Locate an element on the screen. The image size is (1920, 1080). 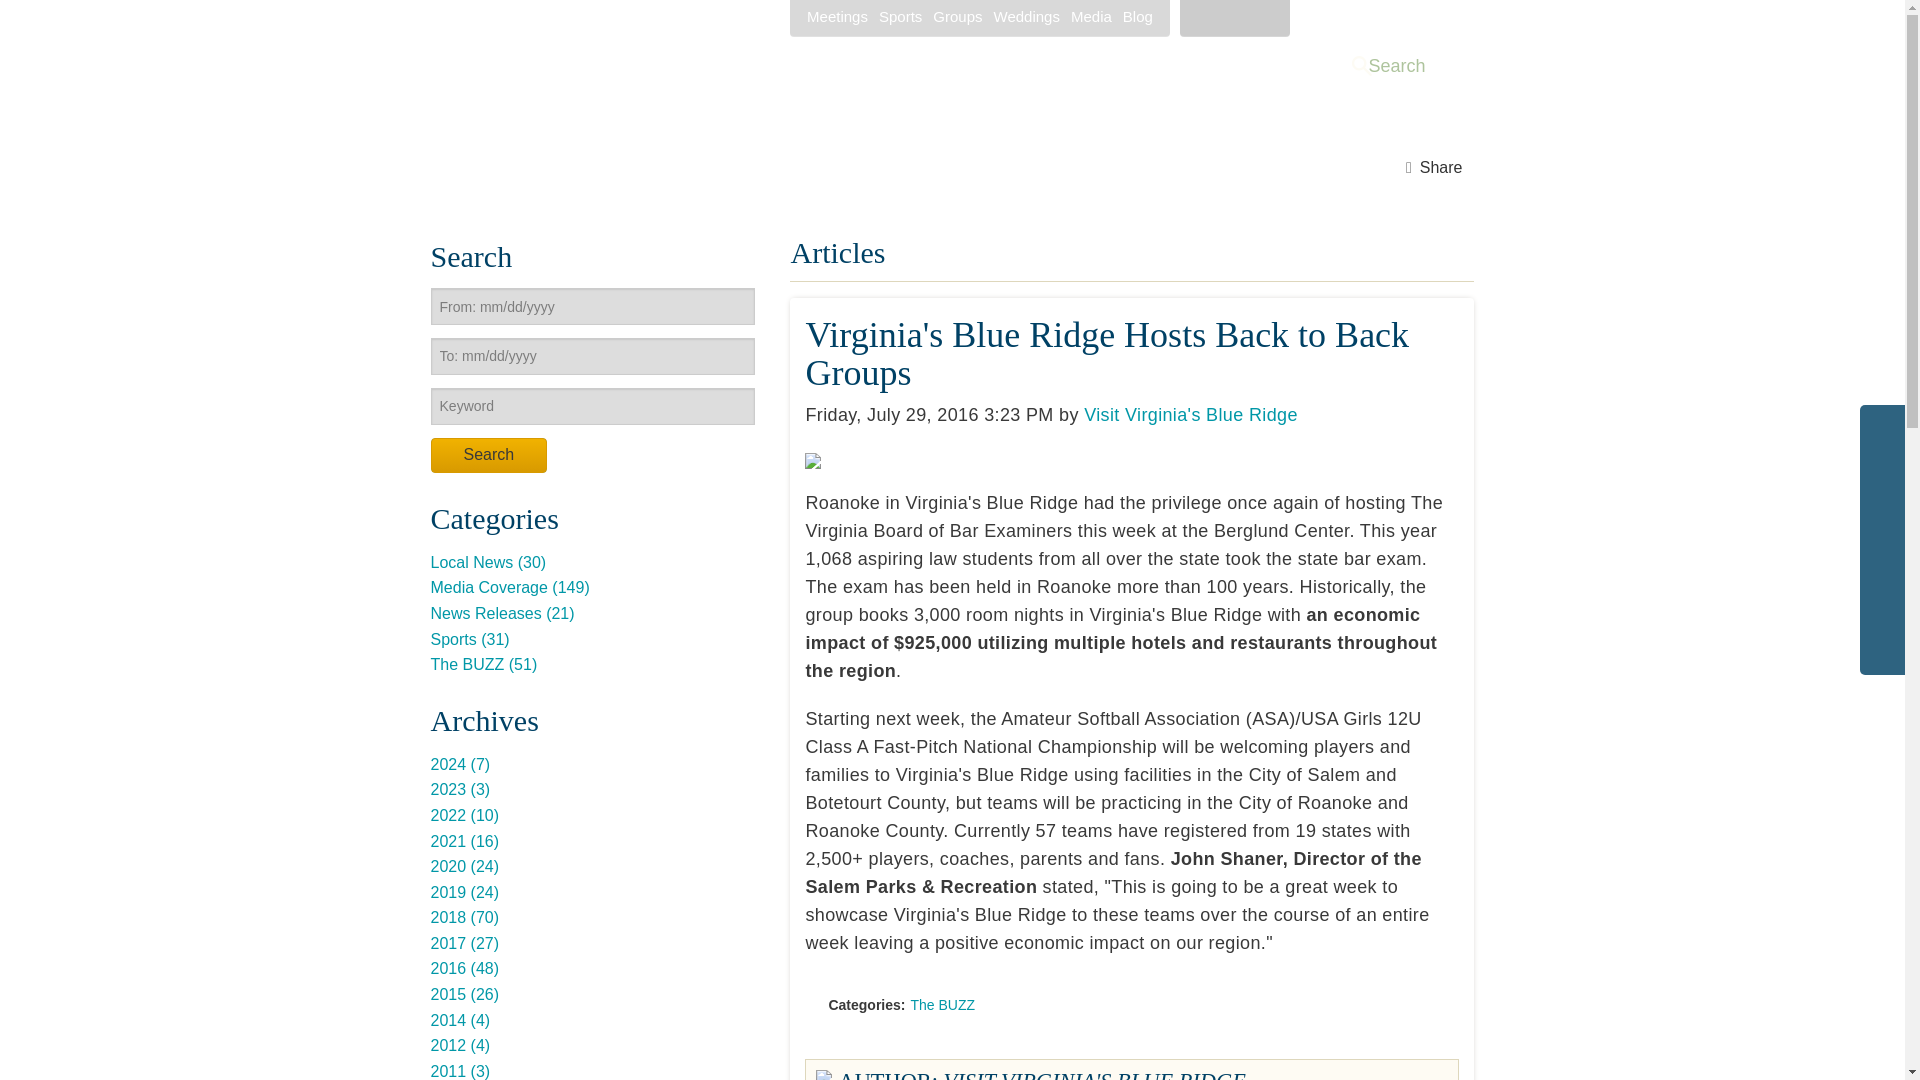
Groups is located at coordinates (957, 16).